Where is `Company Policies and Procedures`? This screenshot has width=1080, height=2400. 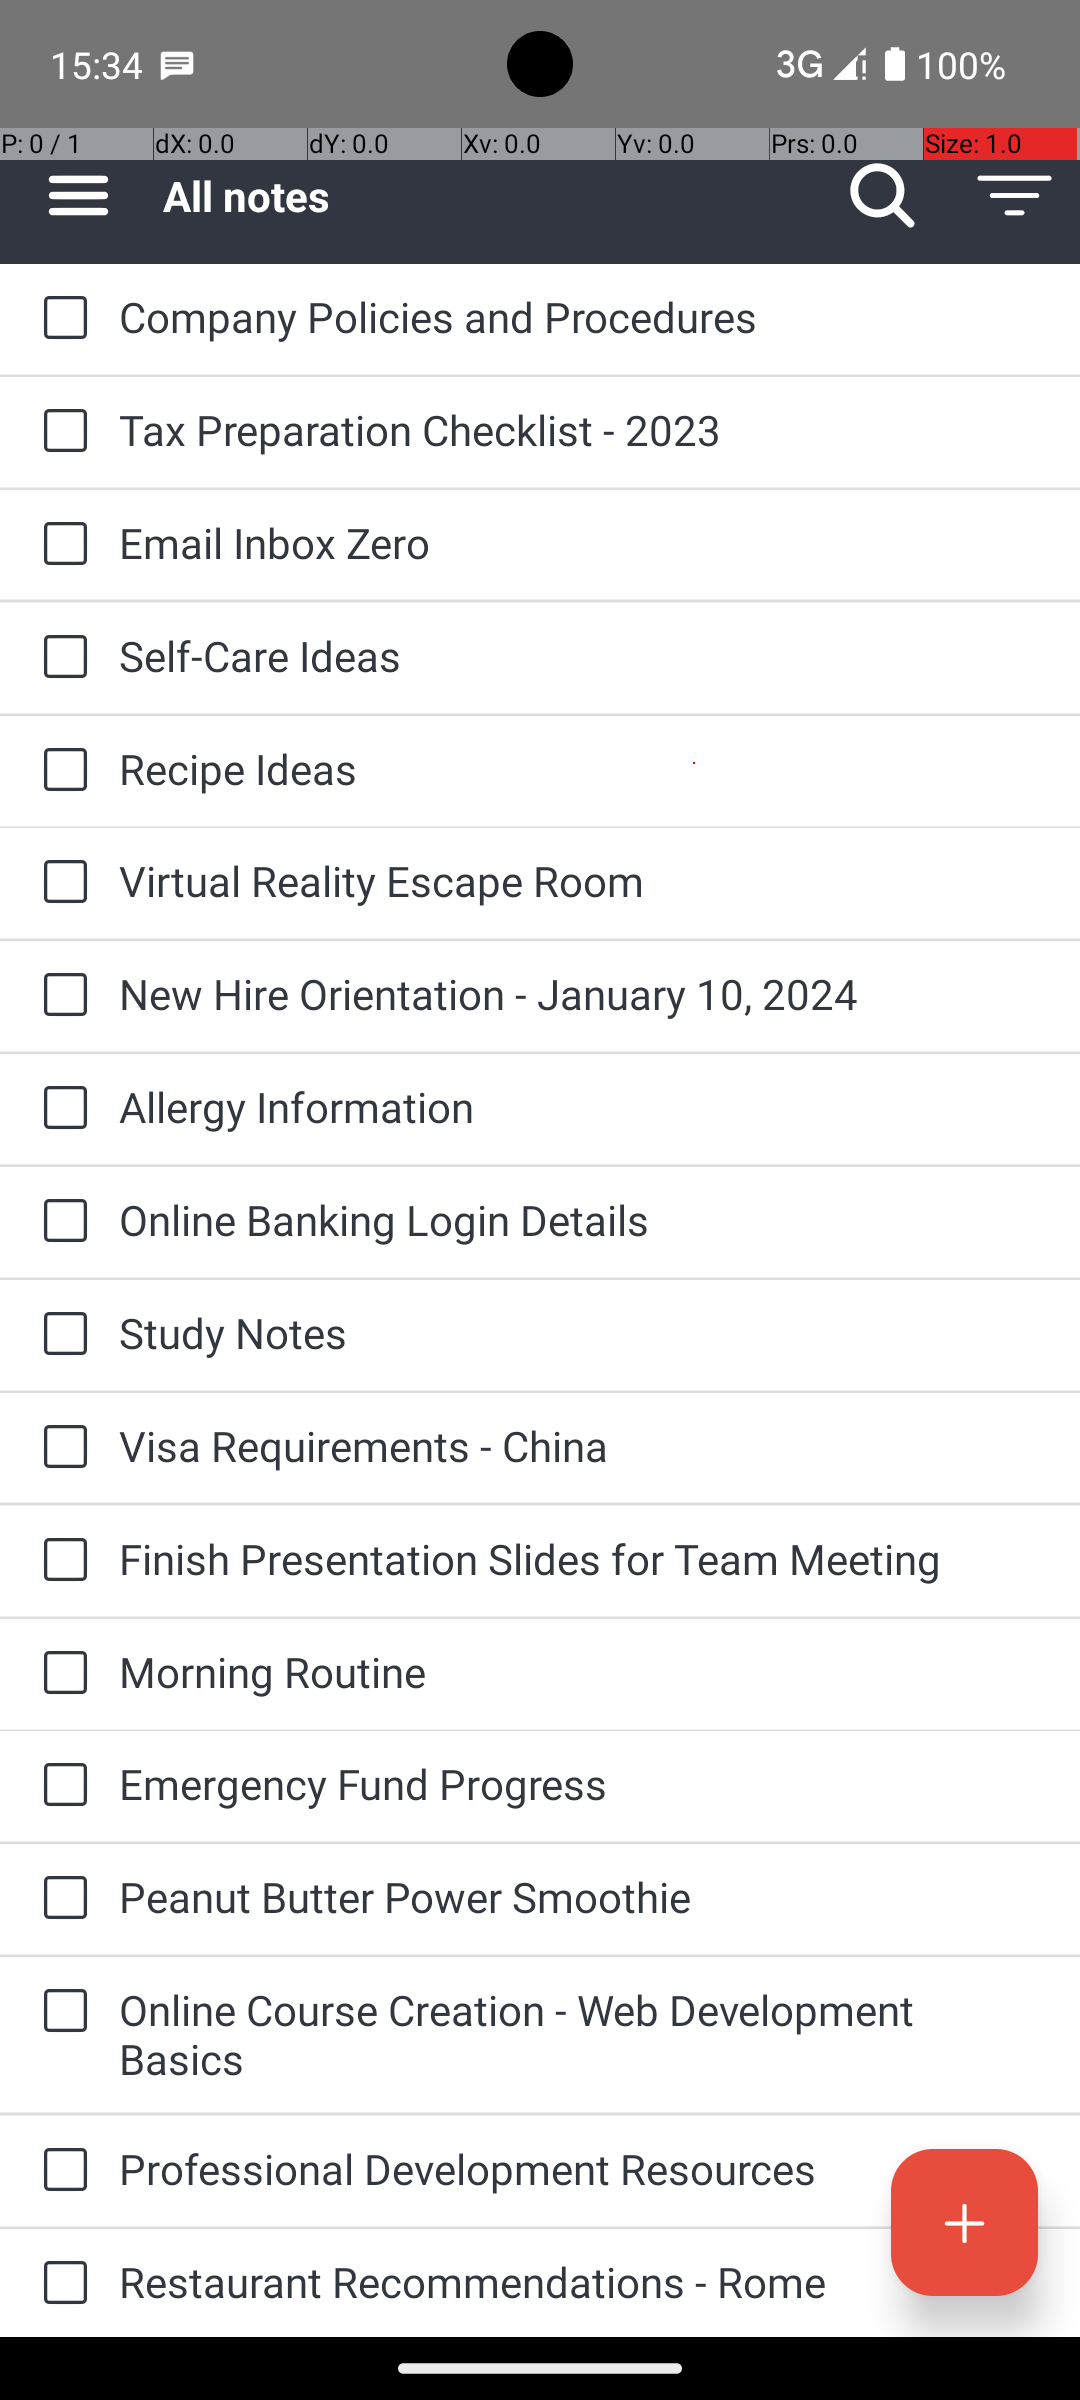 Company Policies and Procedures is located at coordinates (580, 316).